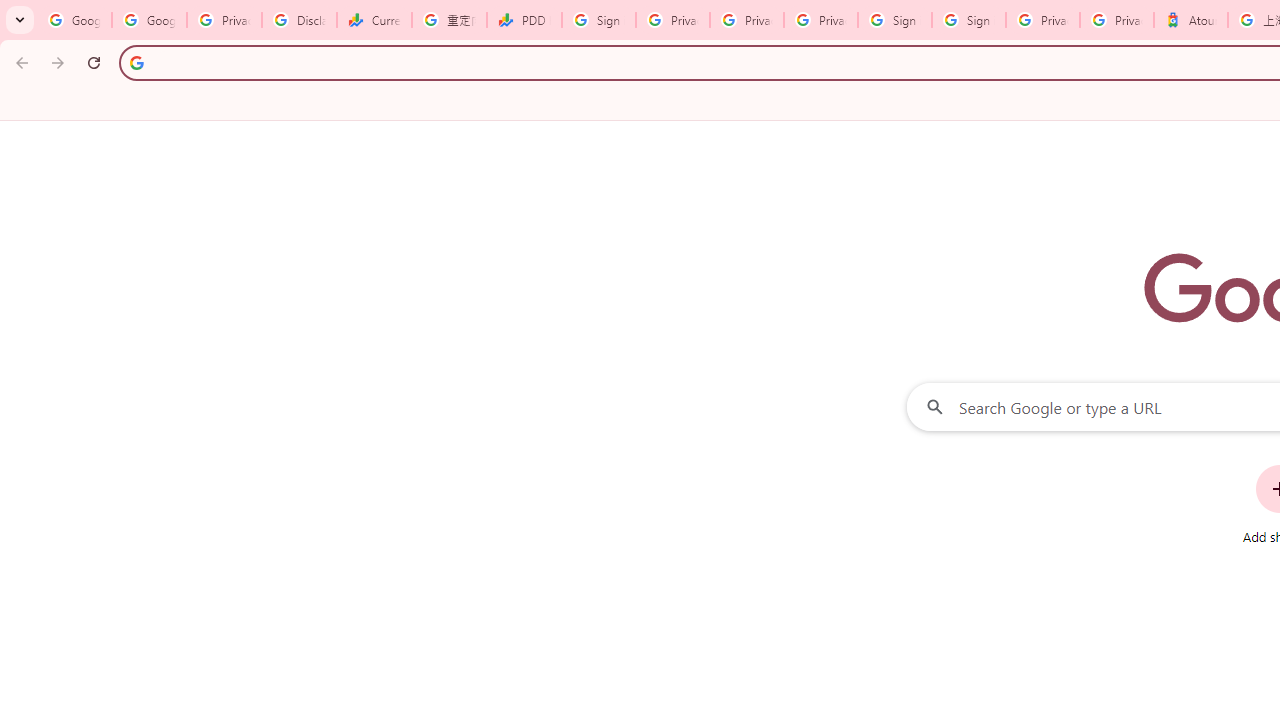  I want to click on Privacy Checkup, so click(820, 20).